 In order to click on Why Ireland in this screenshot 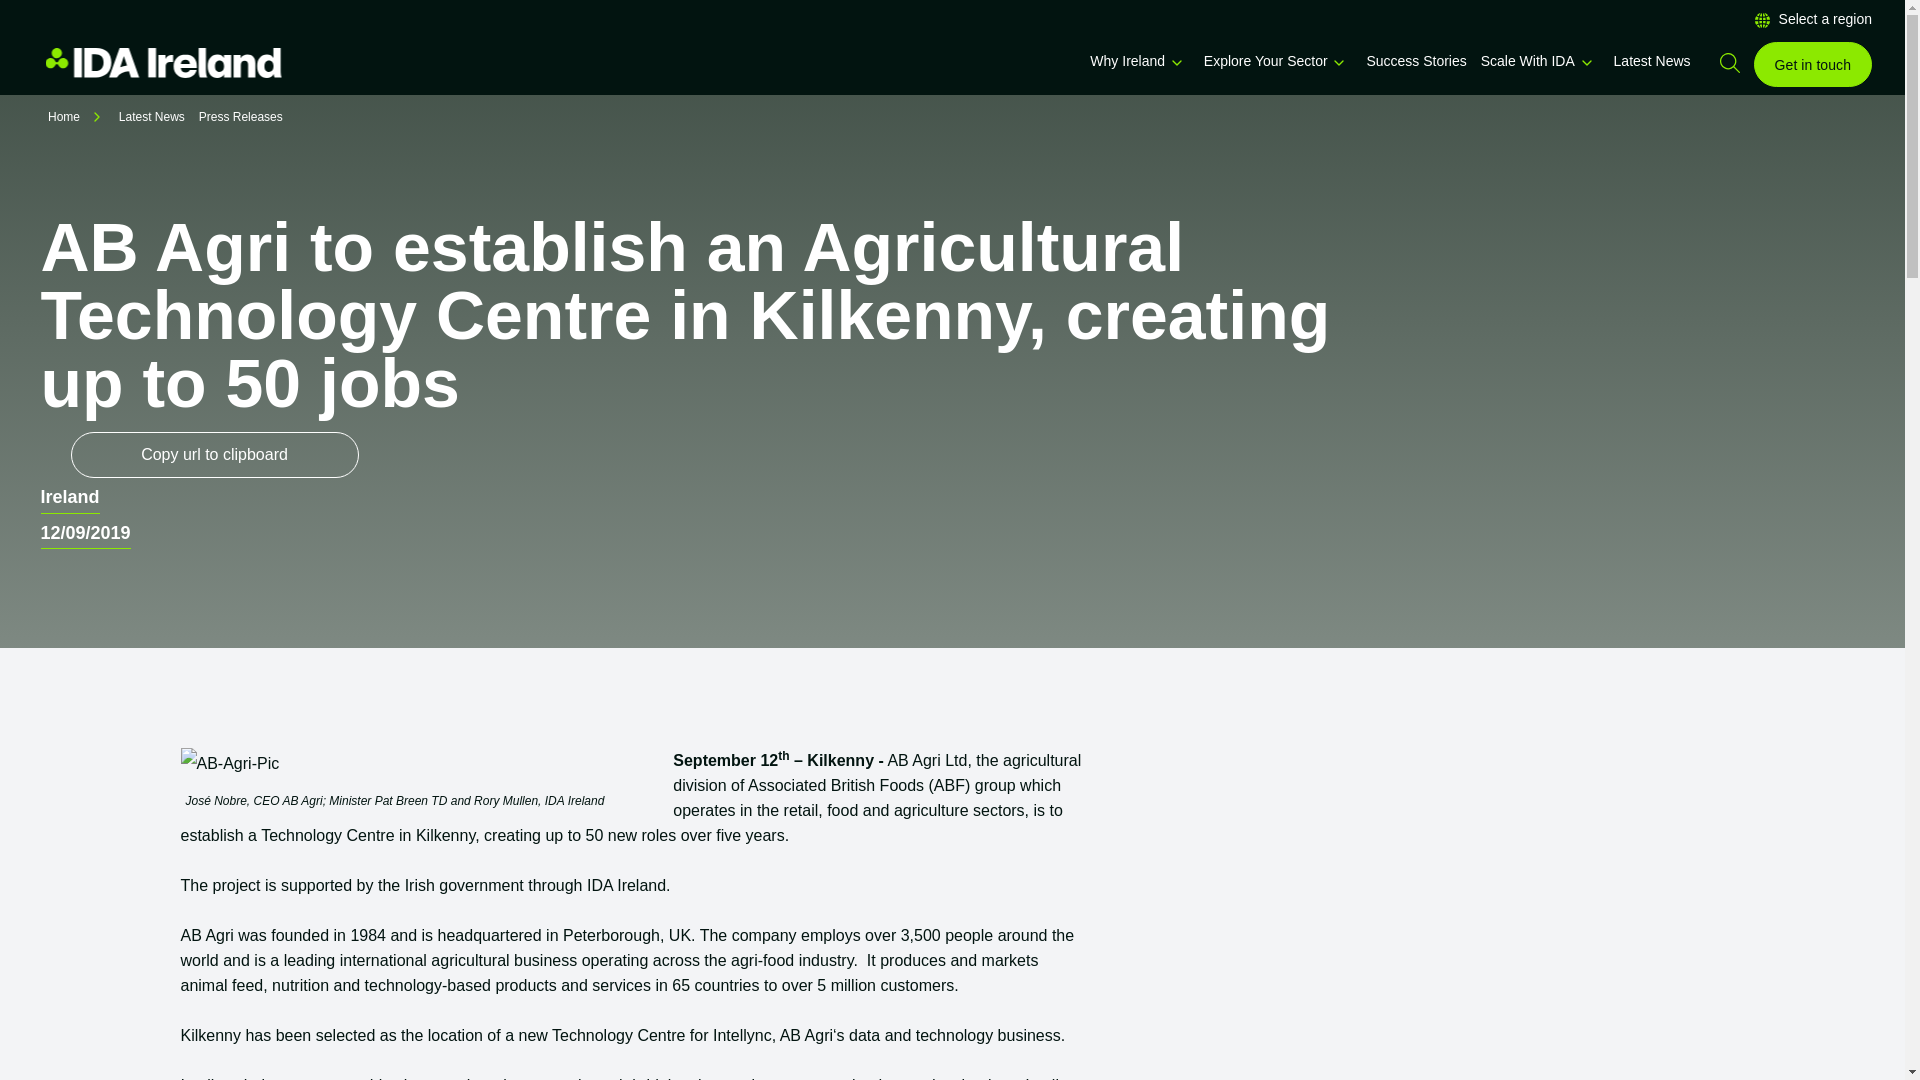, I will do `click(1128, 60)`.